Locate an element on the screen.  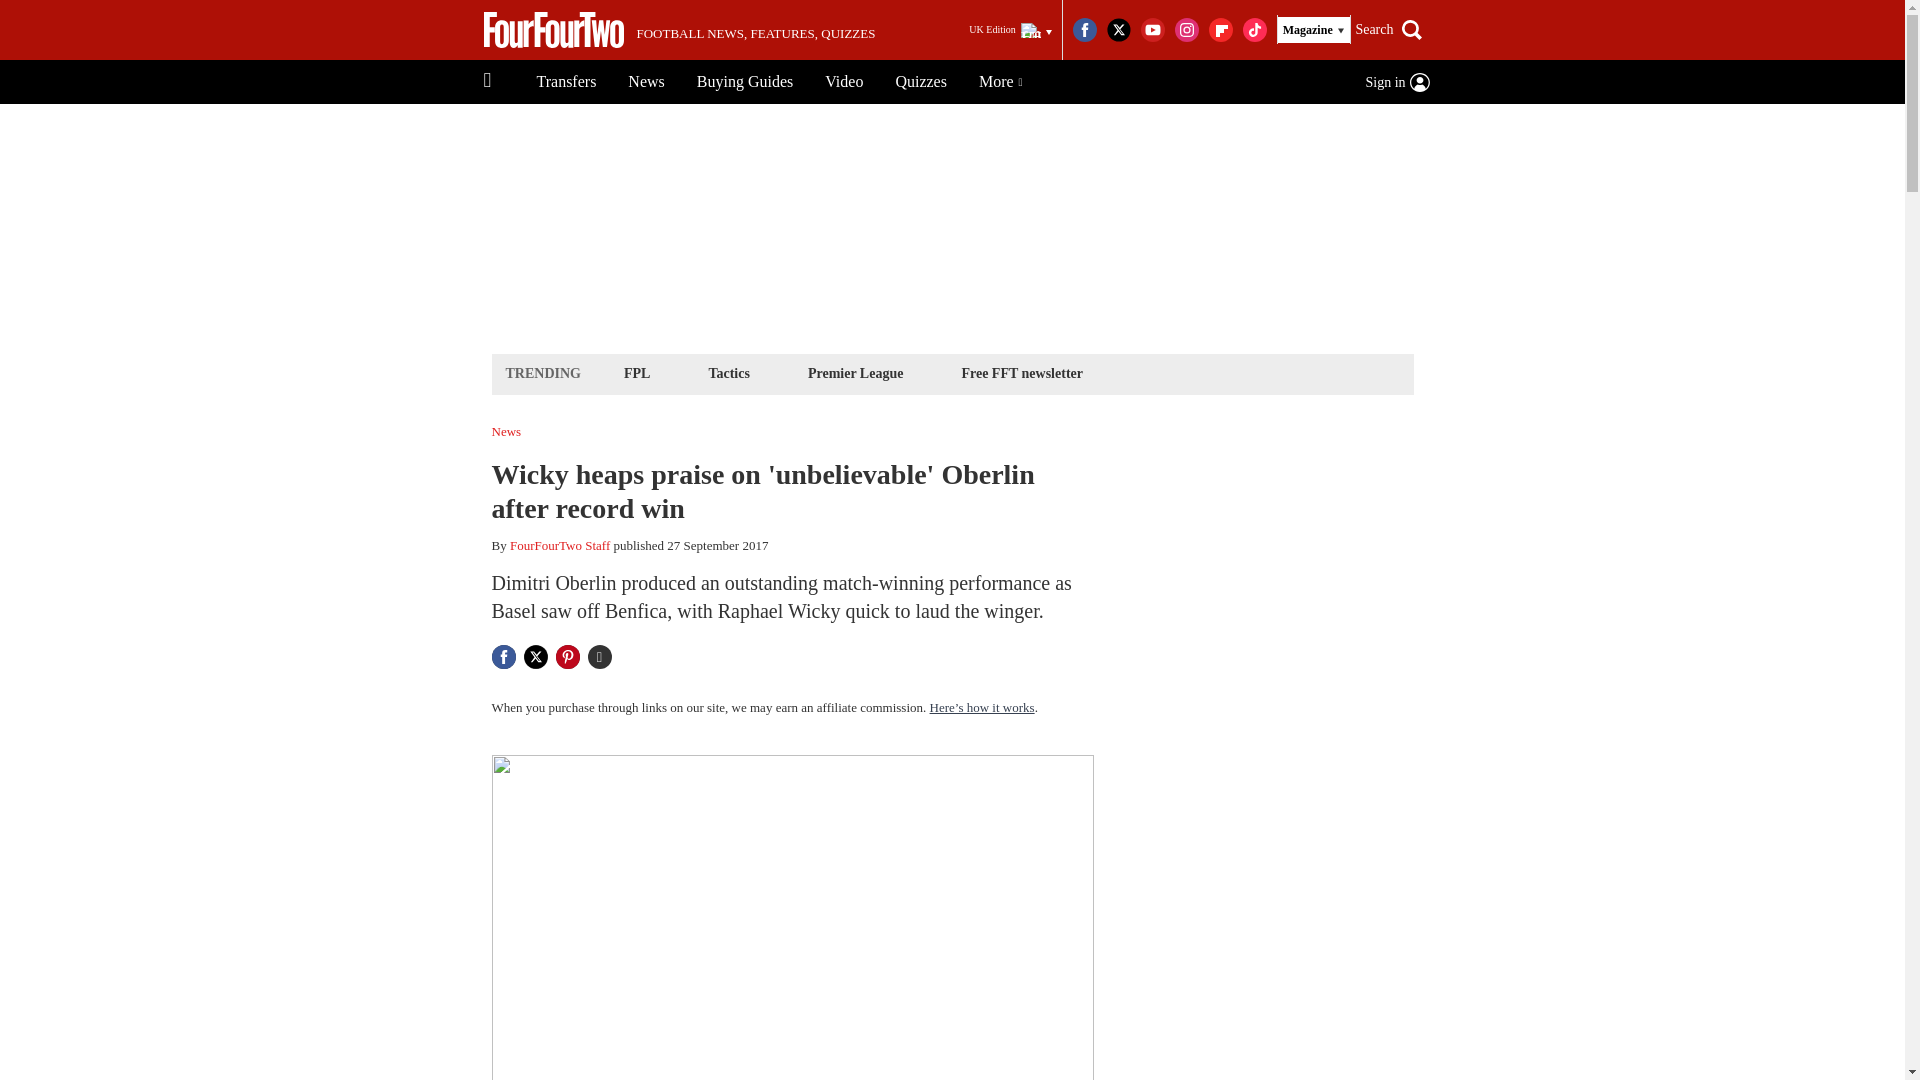
FOOTBALL NEWS, FEATURES, QUIZZES is located at coordinates (679, 30).